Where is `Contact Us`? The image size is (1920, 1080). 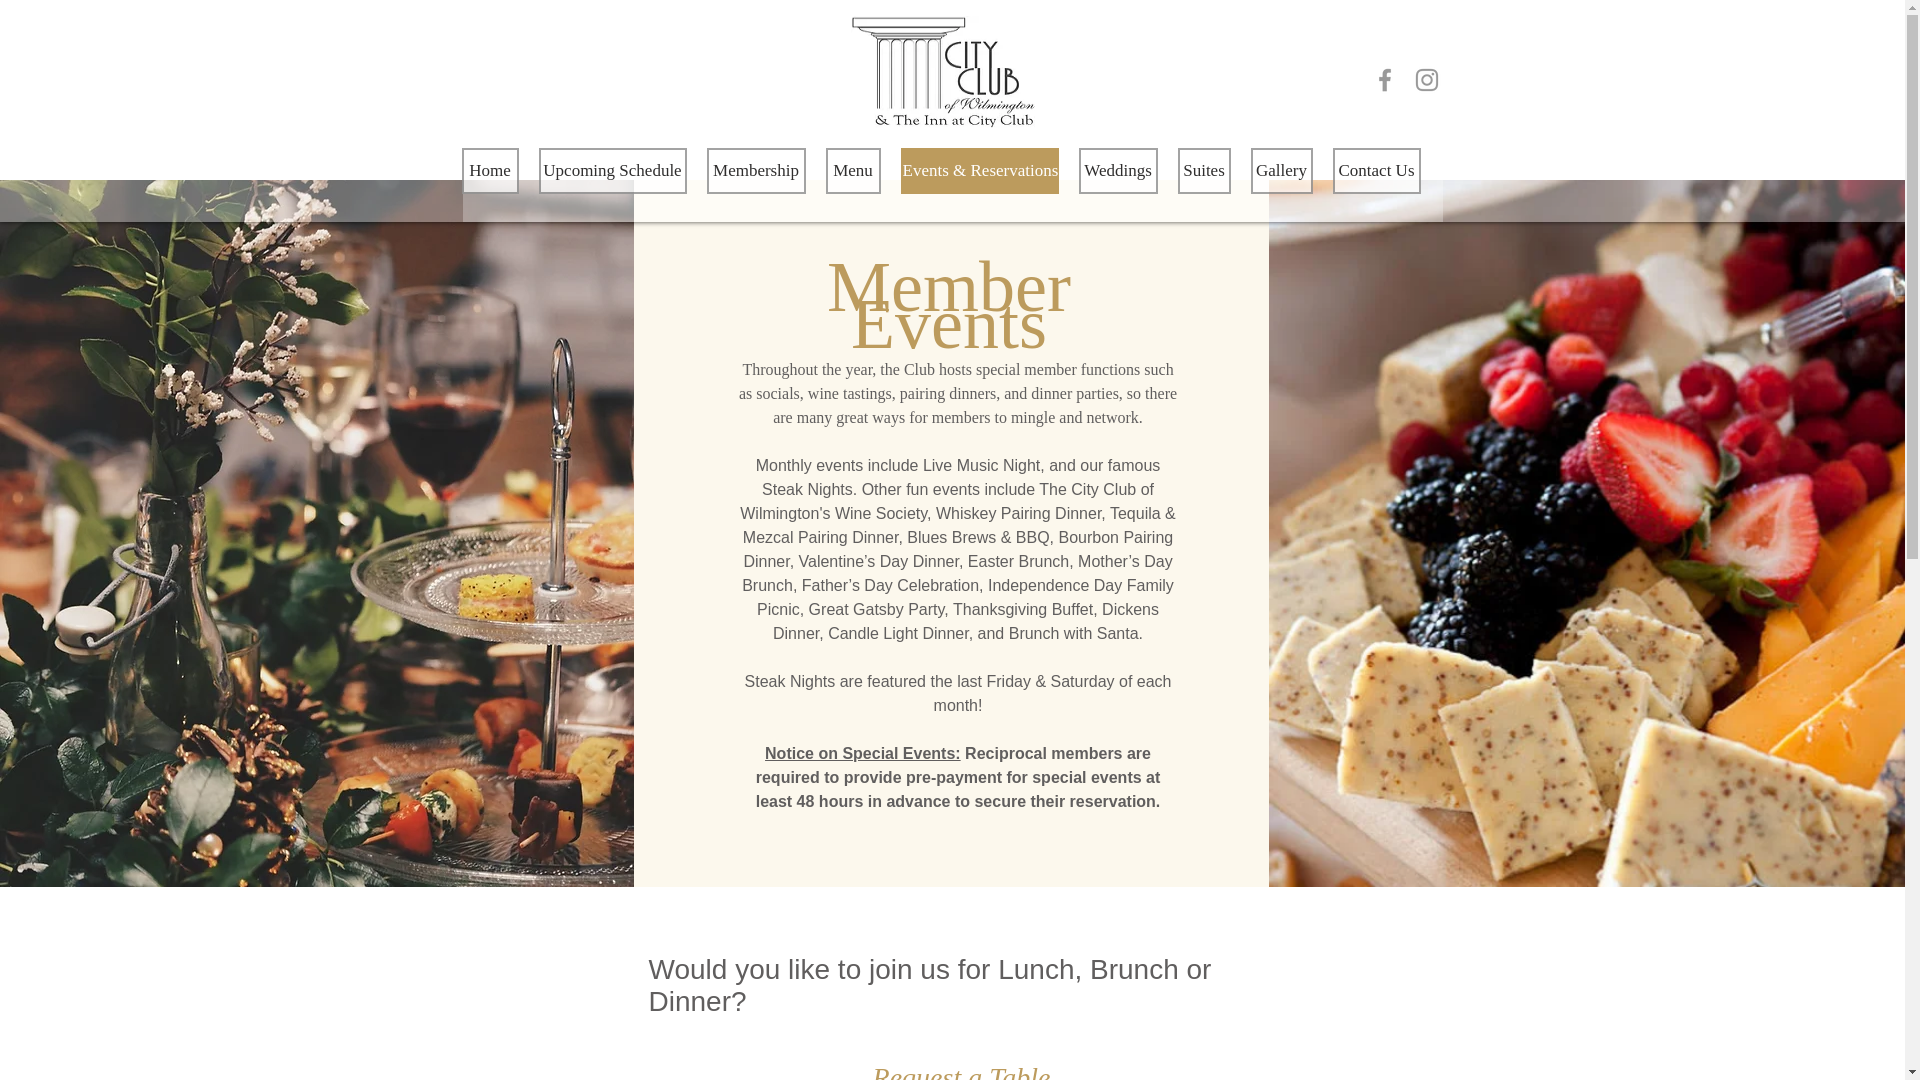 Contact Us is located at coordinates (1376, 170).